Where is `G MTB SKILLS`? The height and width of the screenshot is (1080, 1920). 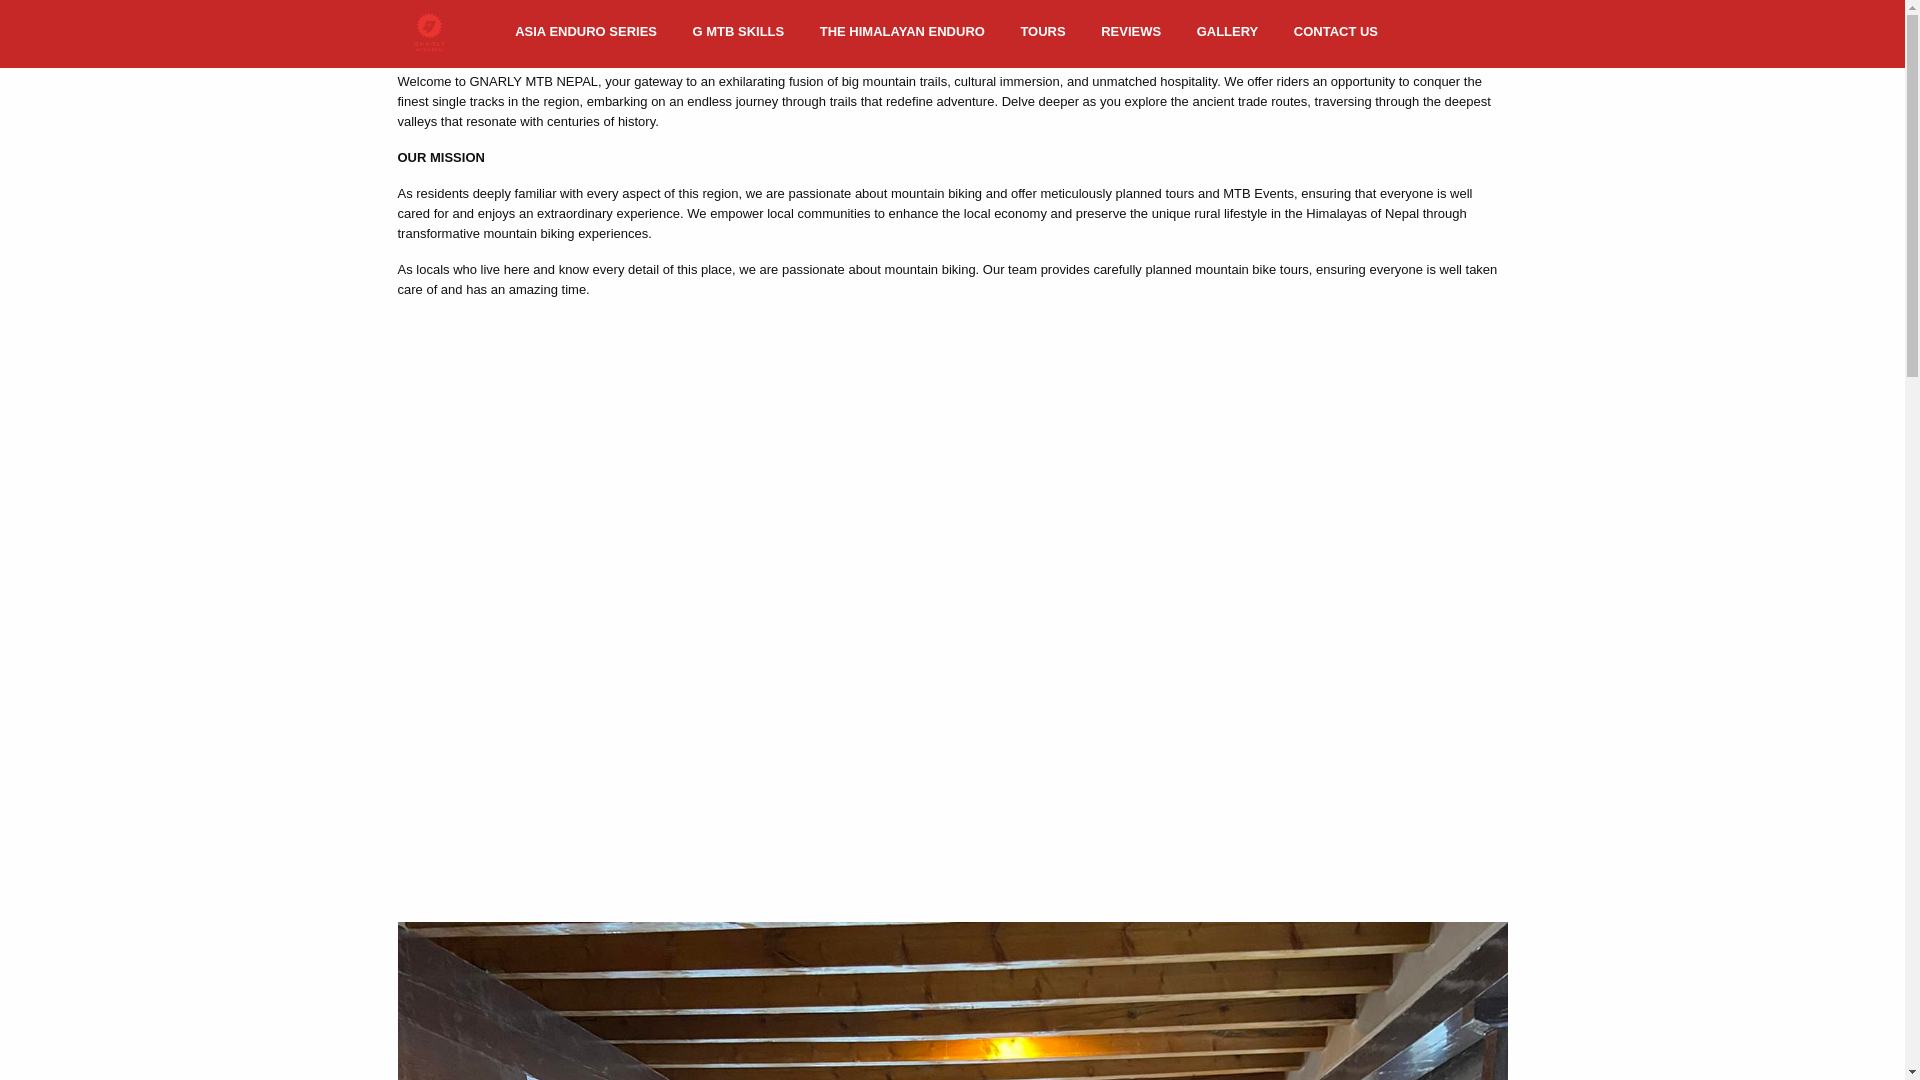 G MTB SKILLS is located at coordinates (738, 33).